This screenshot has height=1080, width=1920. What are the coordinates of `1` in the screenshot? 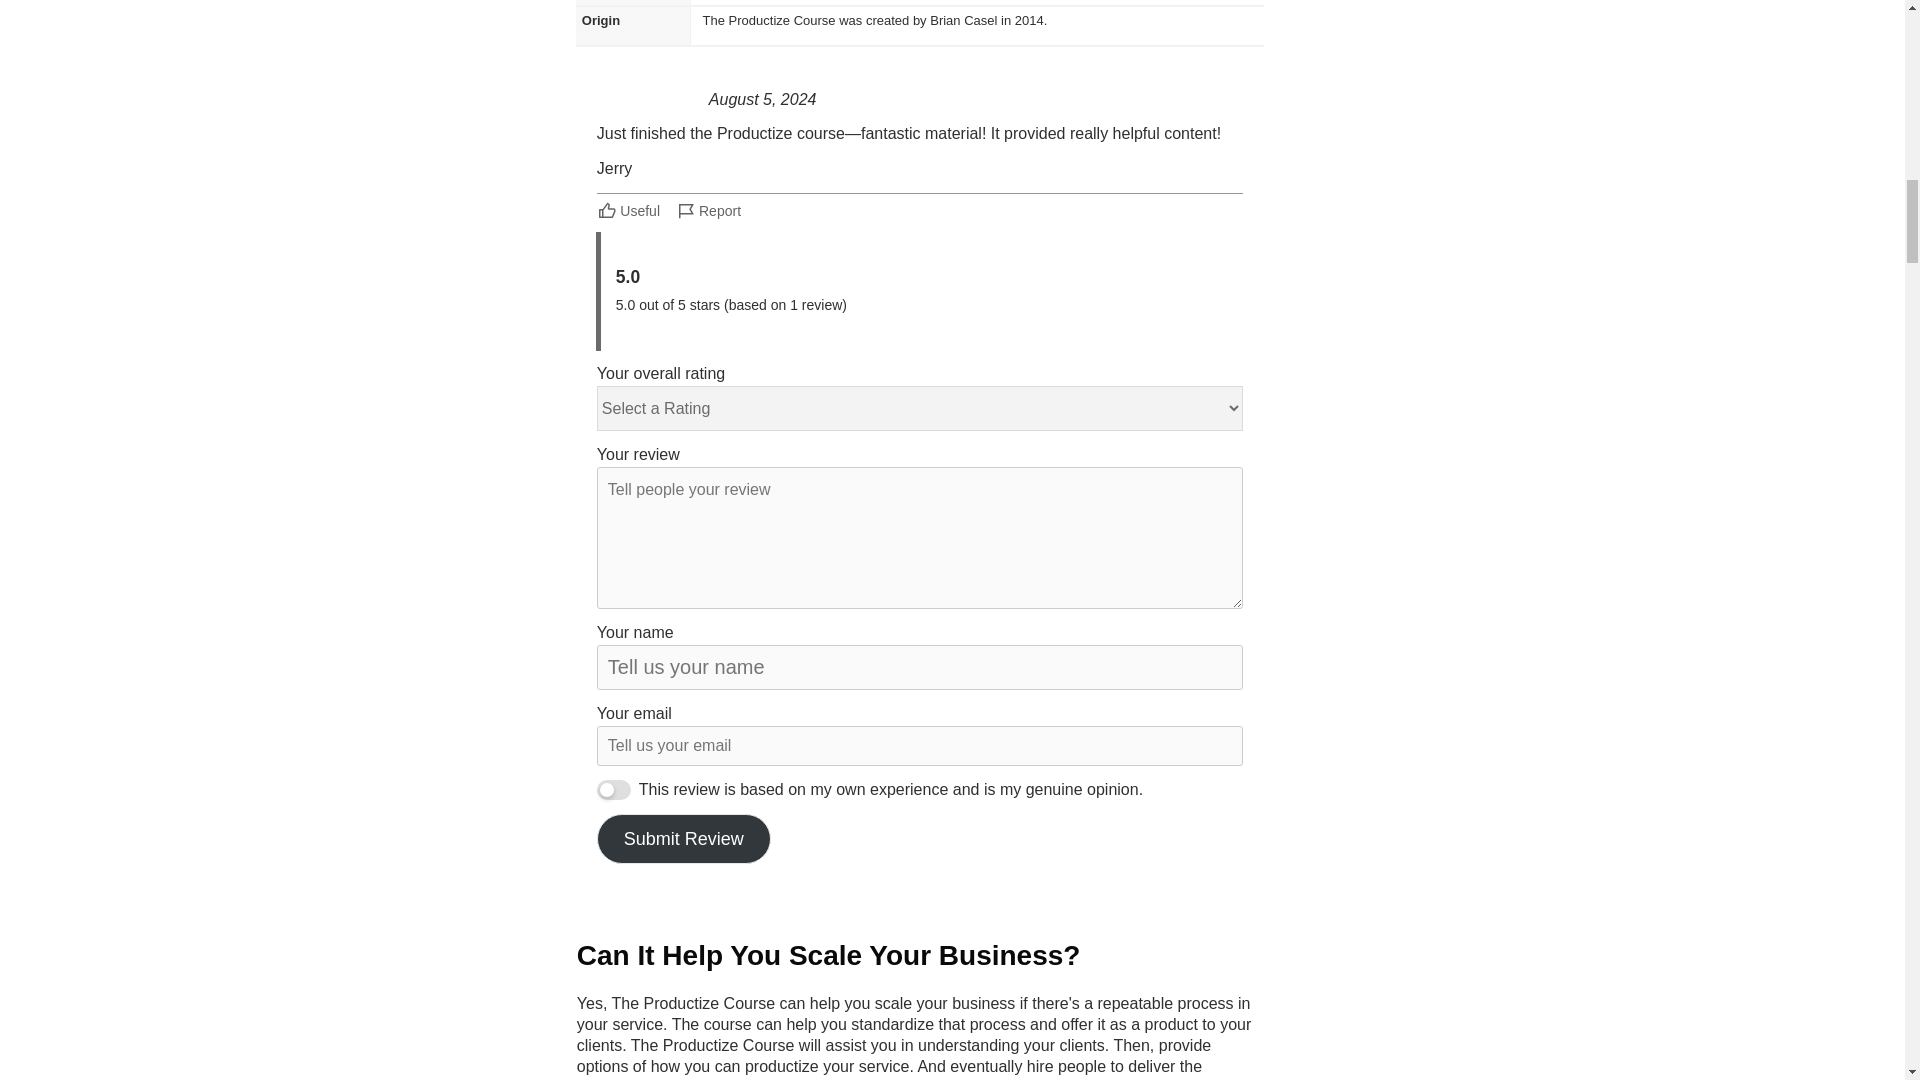 It's located at (614, 790).